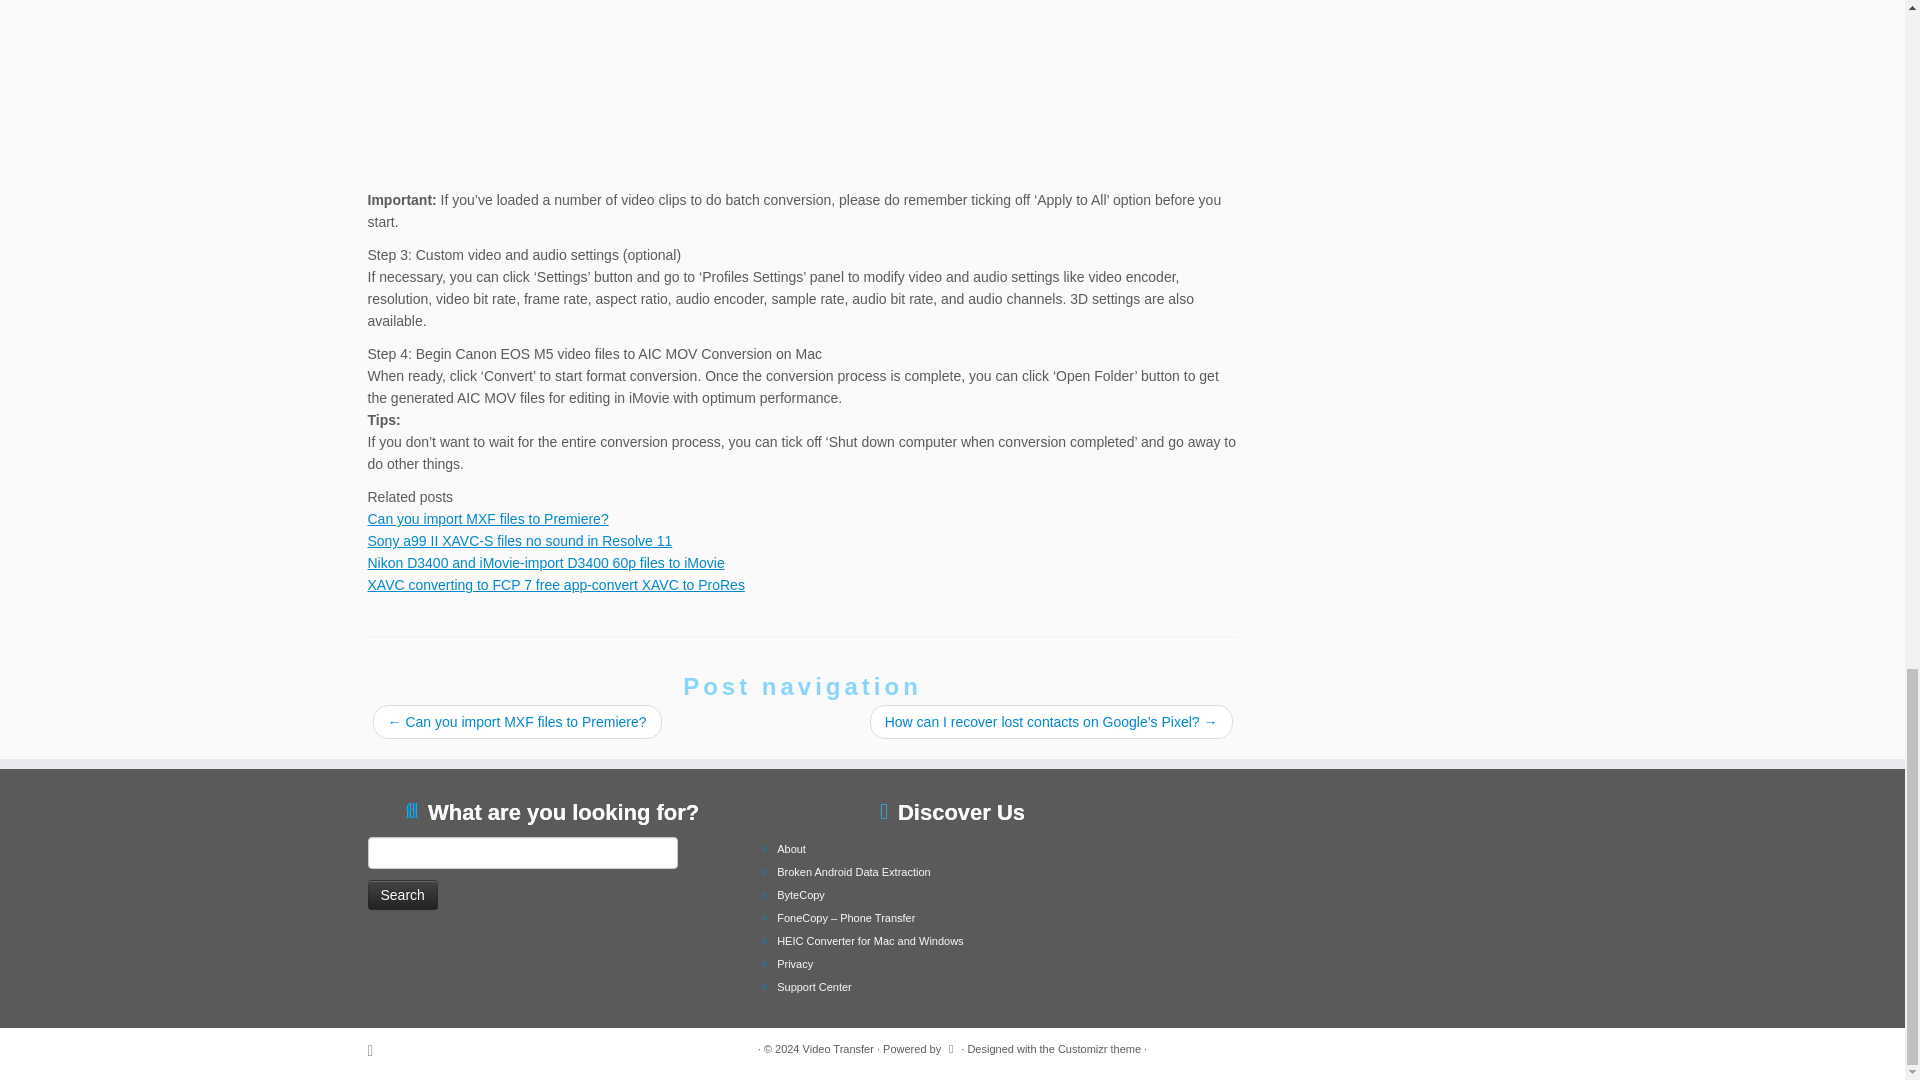 Image resolution: width=1920 pixels, height=1080 pixels. What do you see at coordinates (488, 518) in the screenshot?
I see `Can you import MXF files to Premiere?` at bounding box center [488, 518].